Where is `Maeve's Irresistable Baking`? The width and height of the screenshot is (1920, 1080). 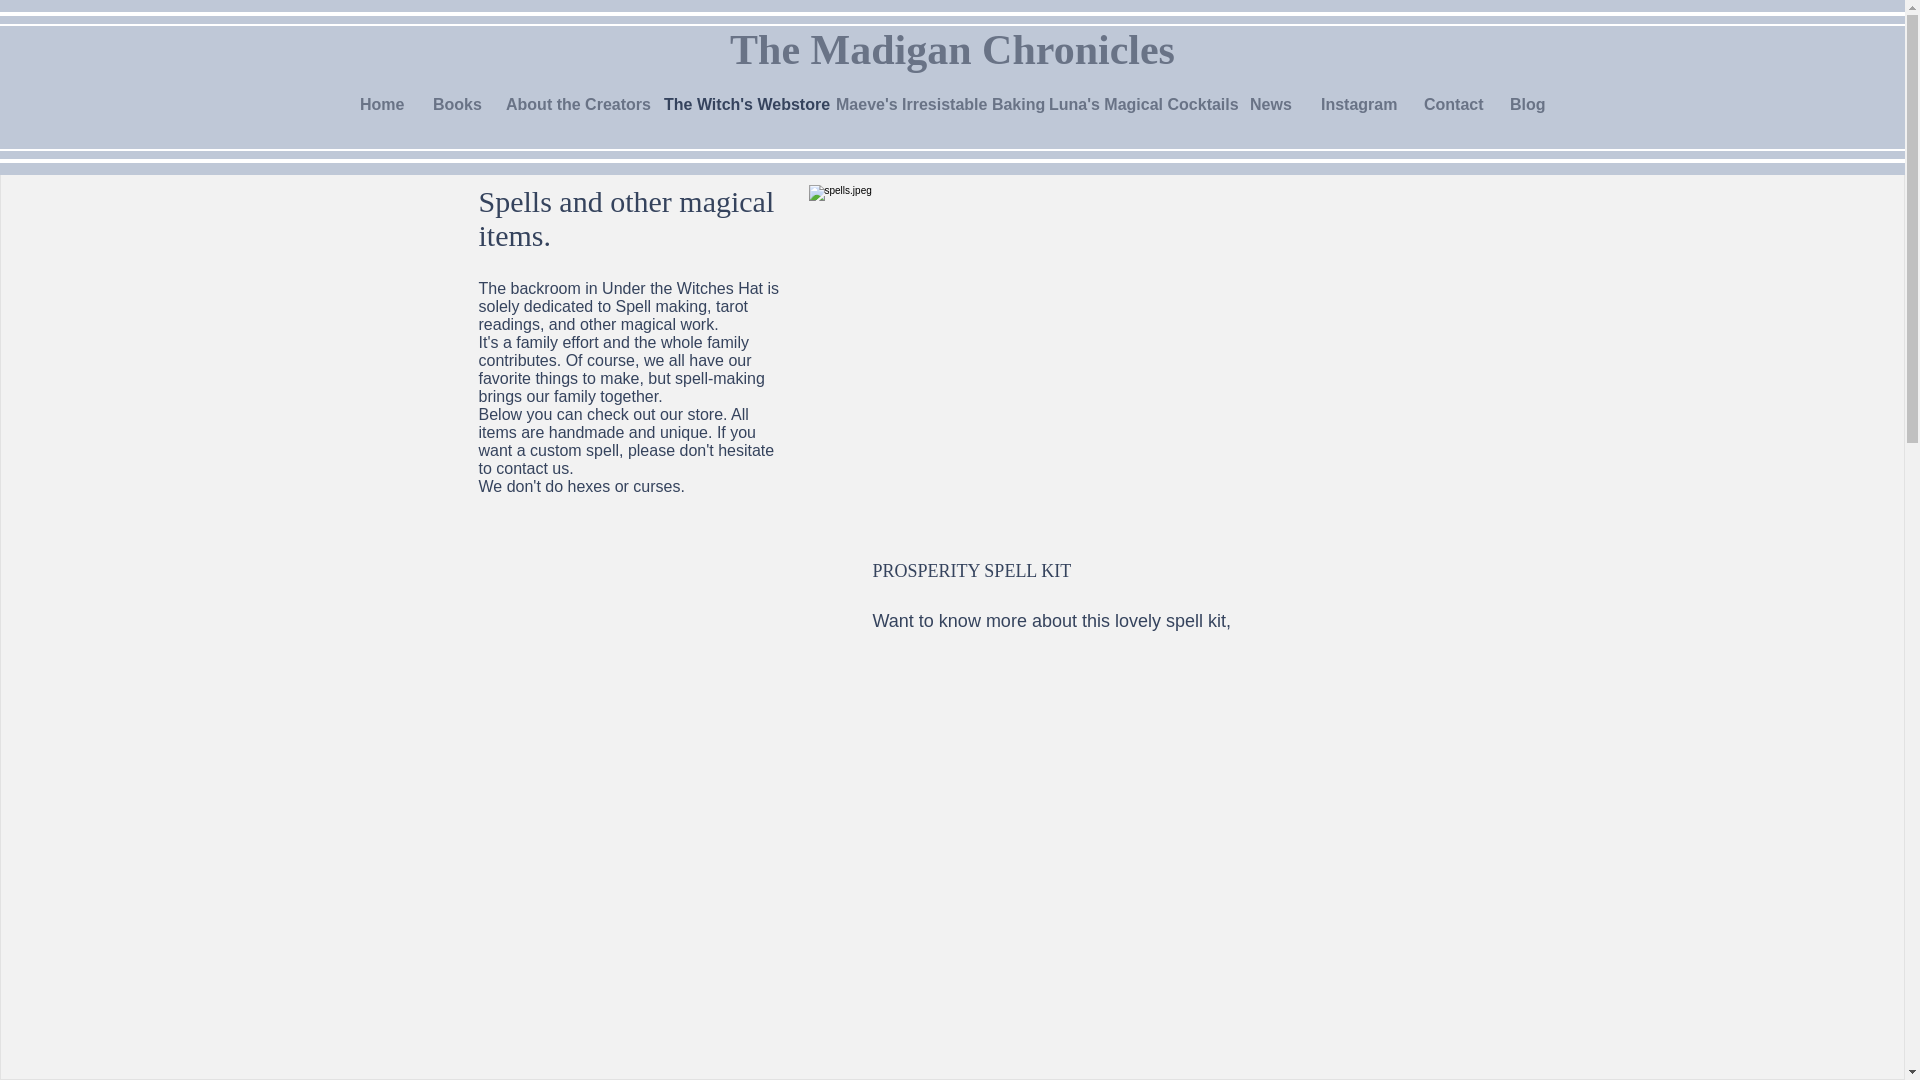 Maeve's Irresistable Baking is located at coordinates (928, 104).